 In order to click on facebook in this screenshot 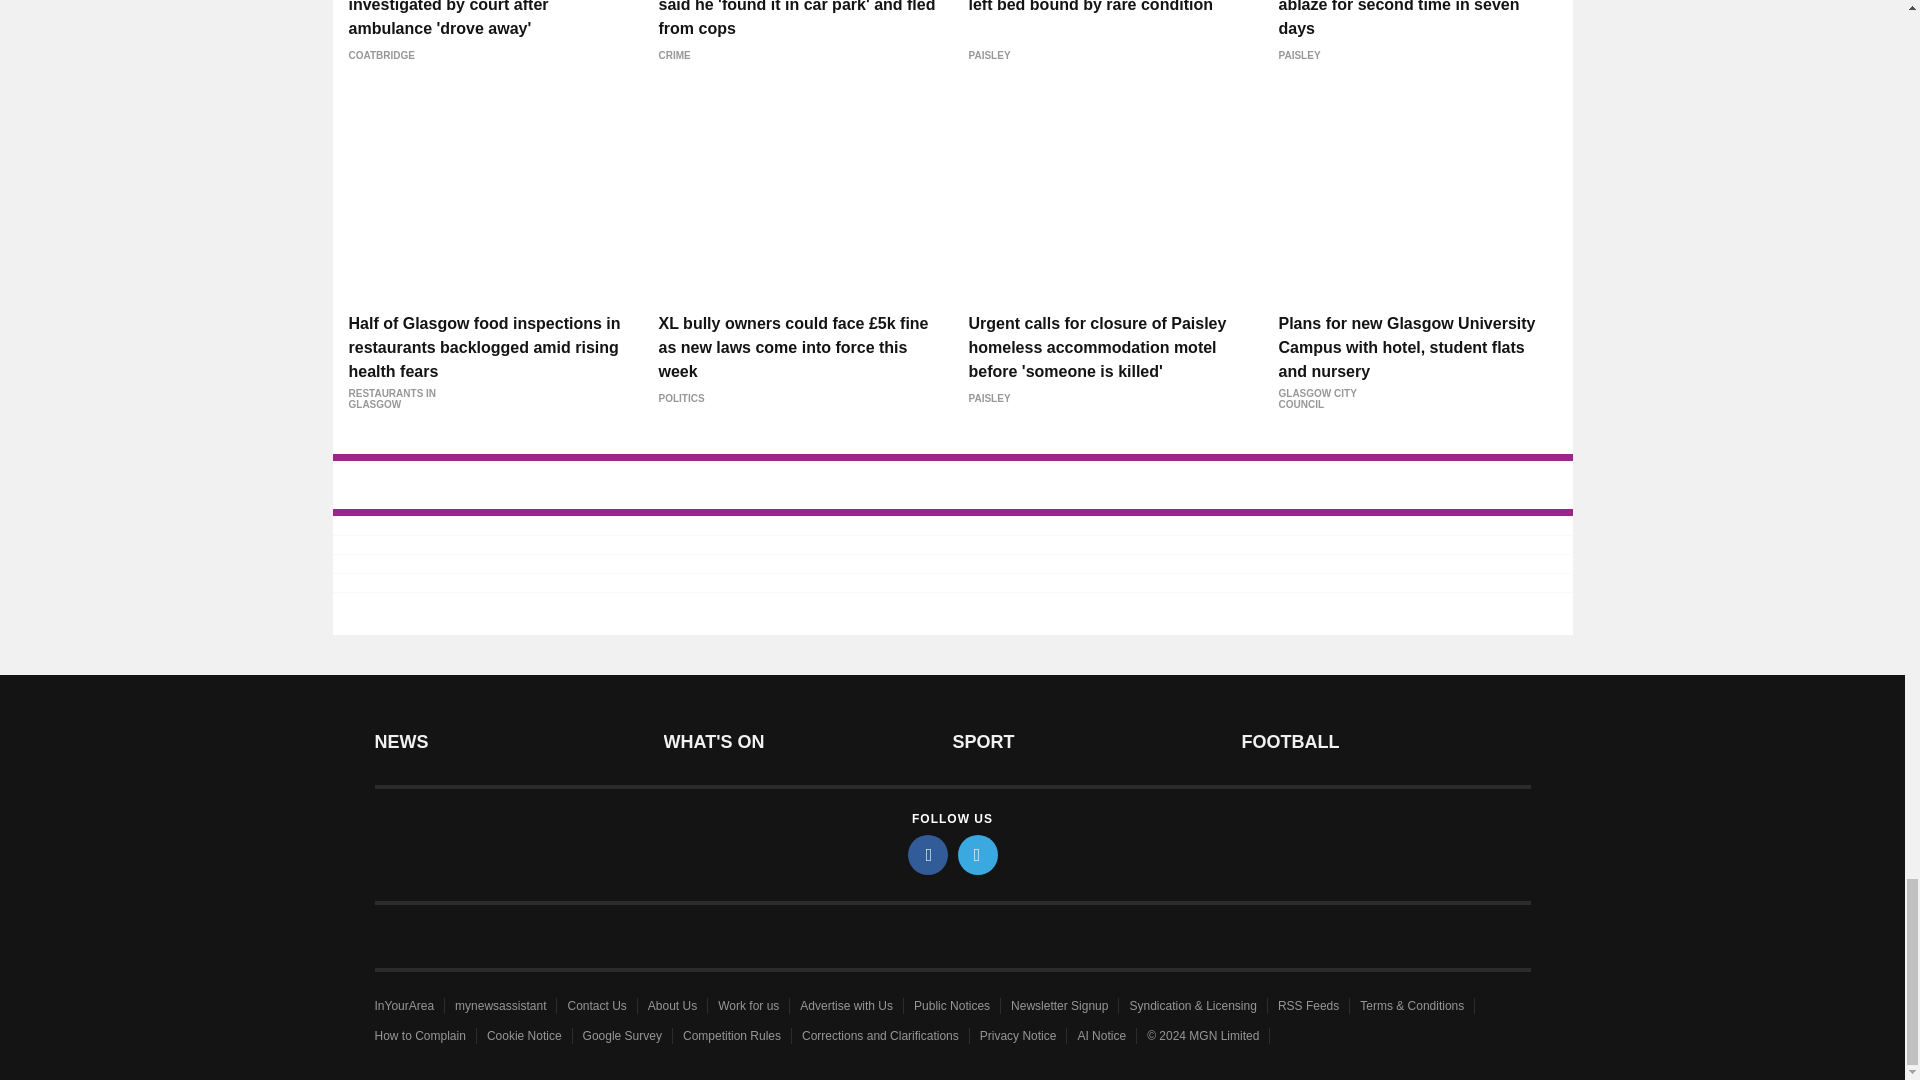, I will do `click(928, 854)`.